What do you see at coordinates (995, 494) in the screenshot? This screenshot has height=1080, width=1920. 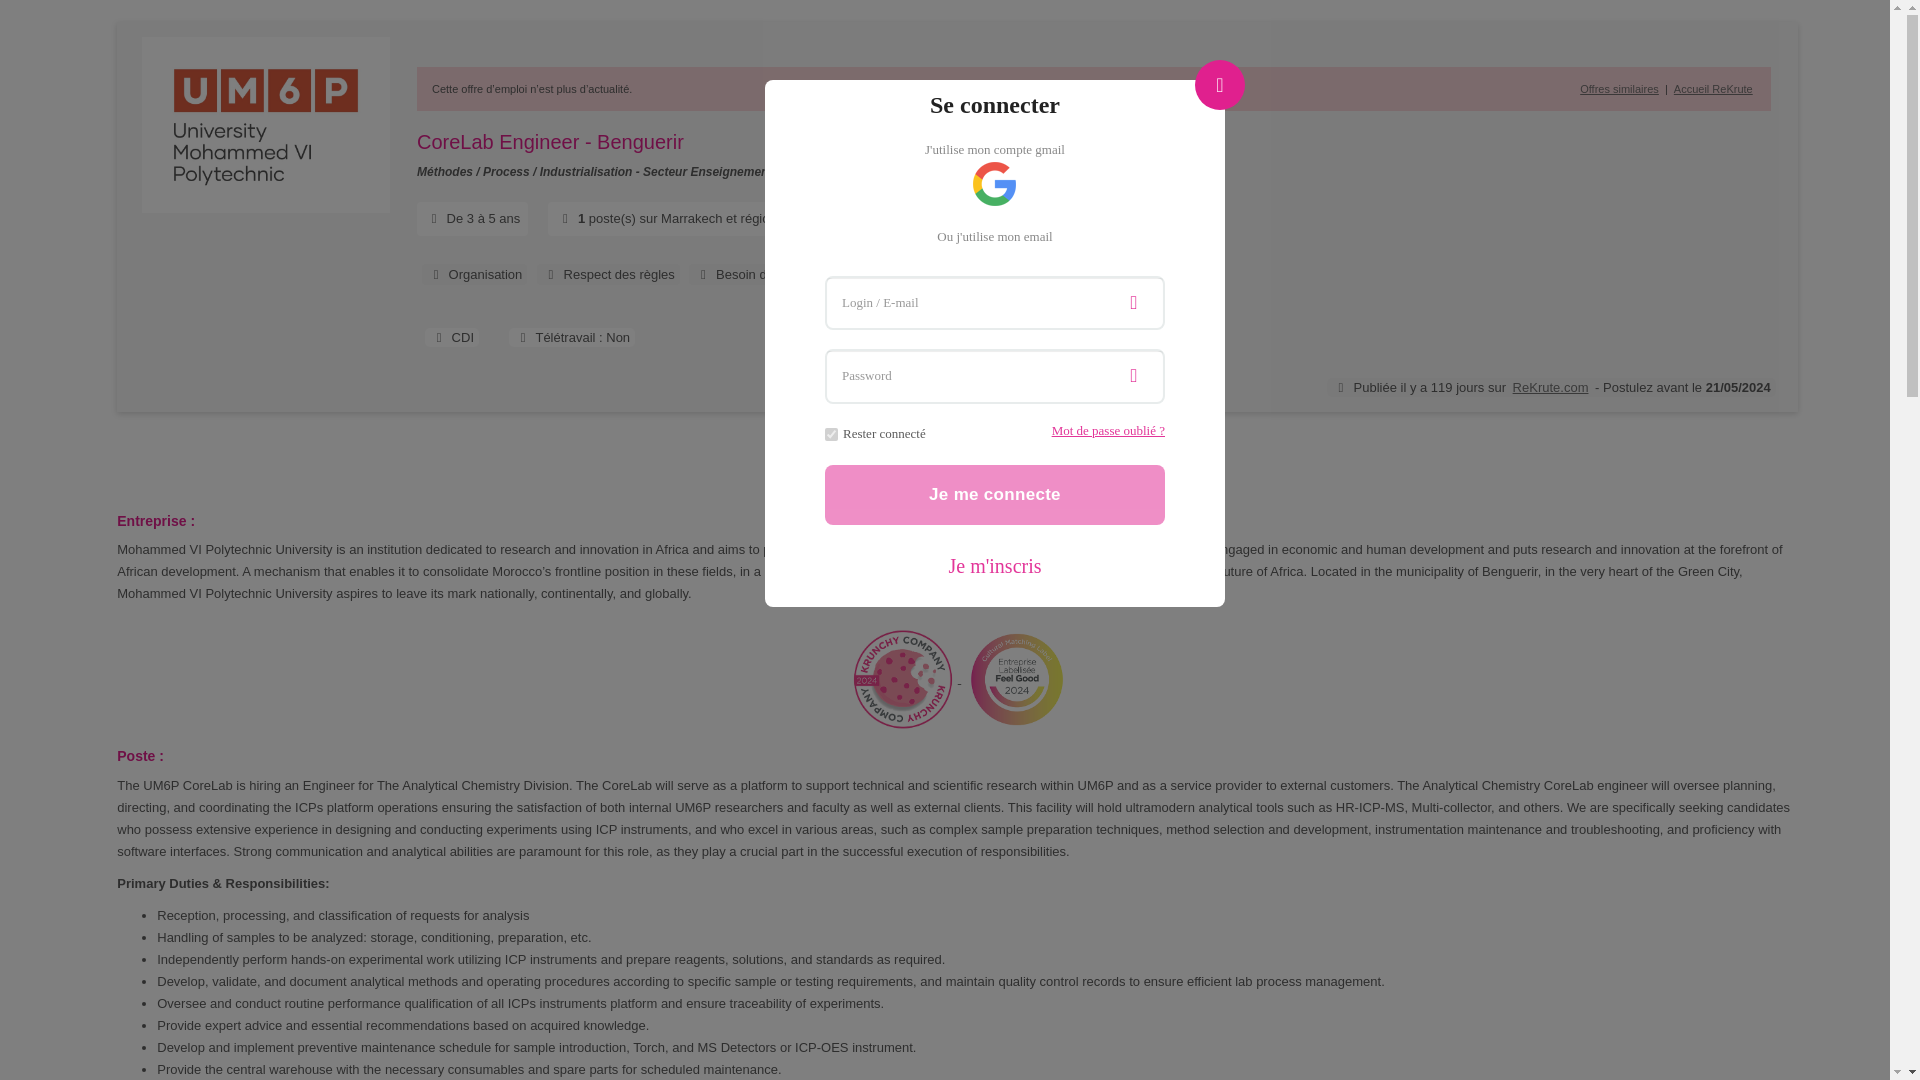 I see `Je me connecte` at bounding box center [995, 494].